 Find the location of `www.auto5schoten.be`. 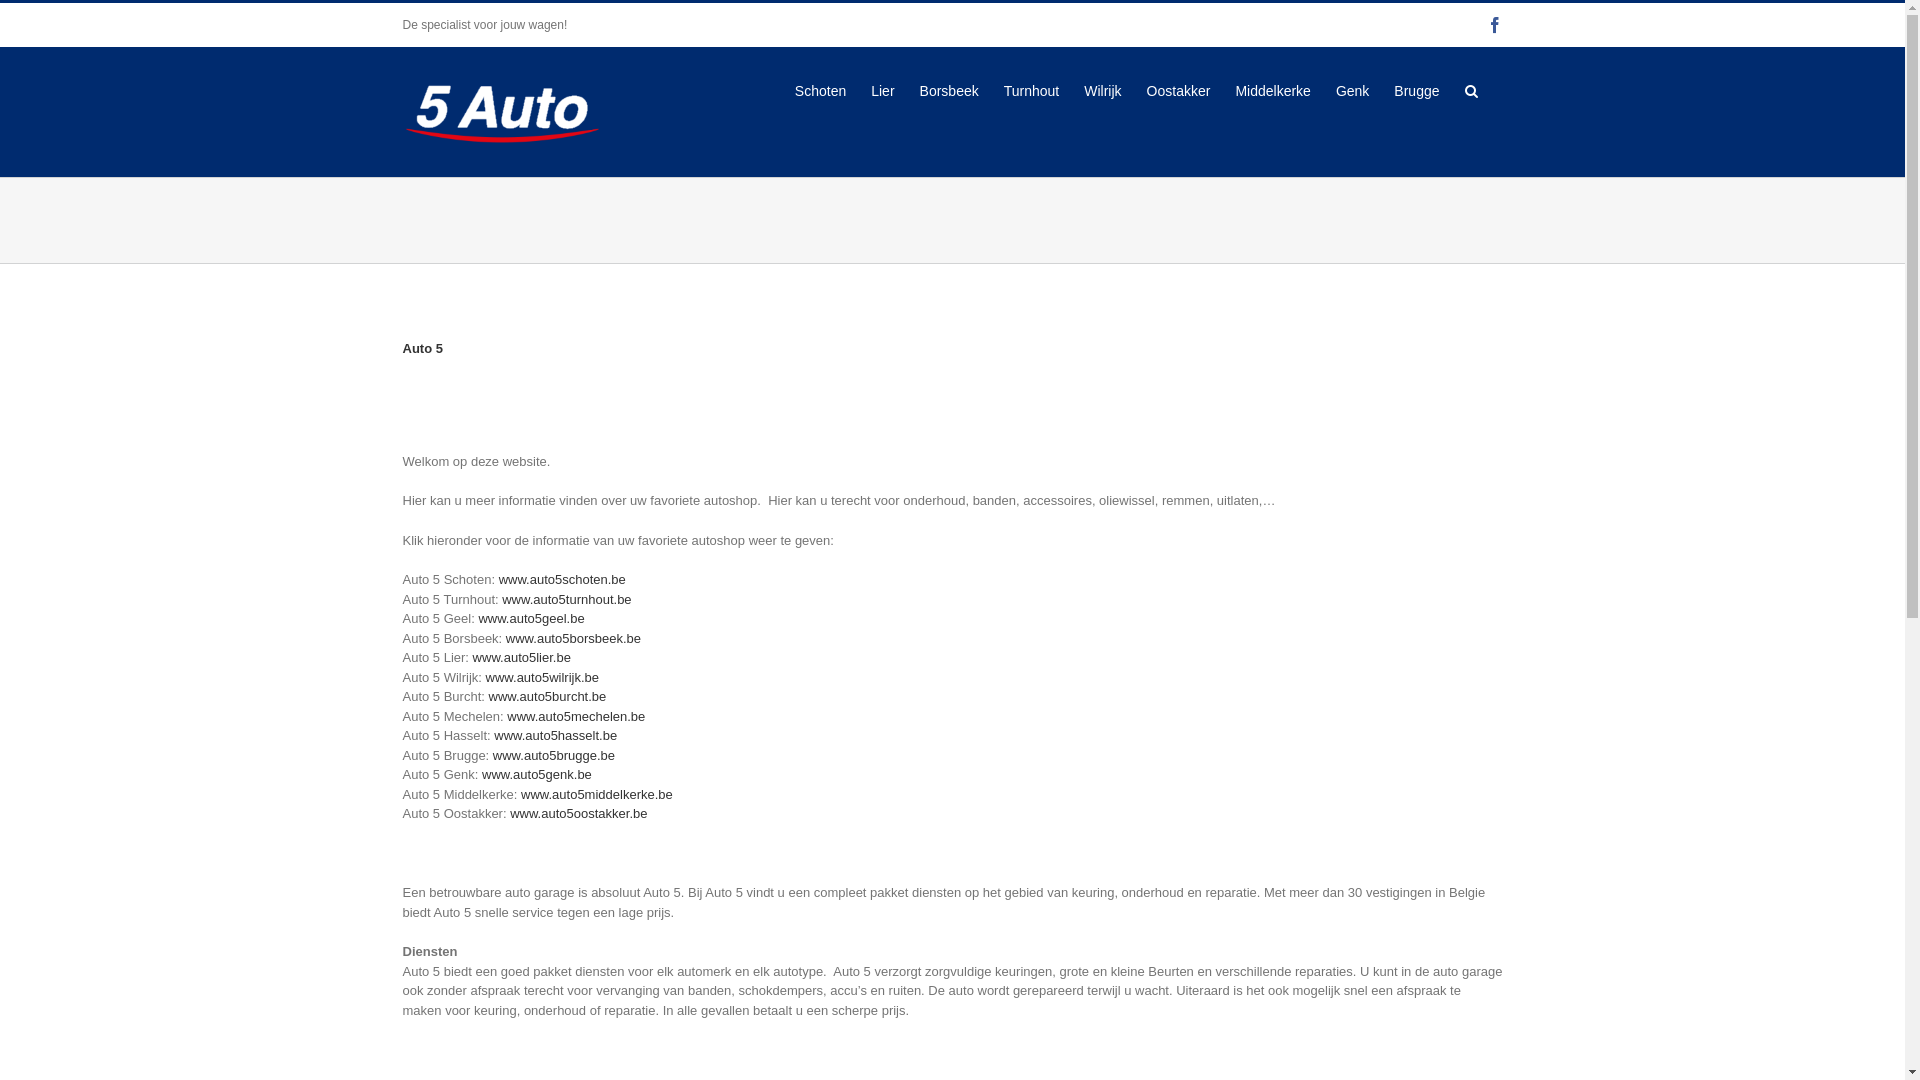

www.auto5schoten.be is located at coordinates (562, 580).